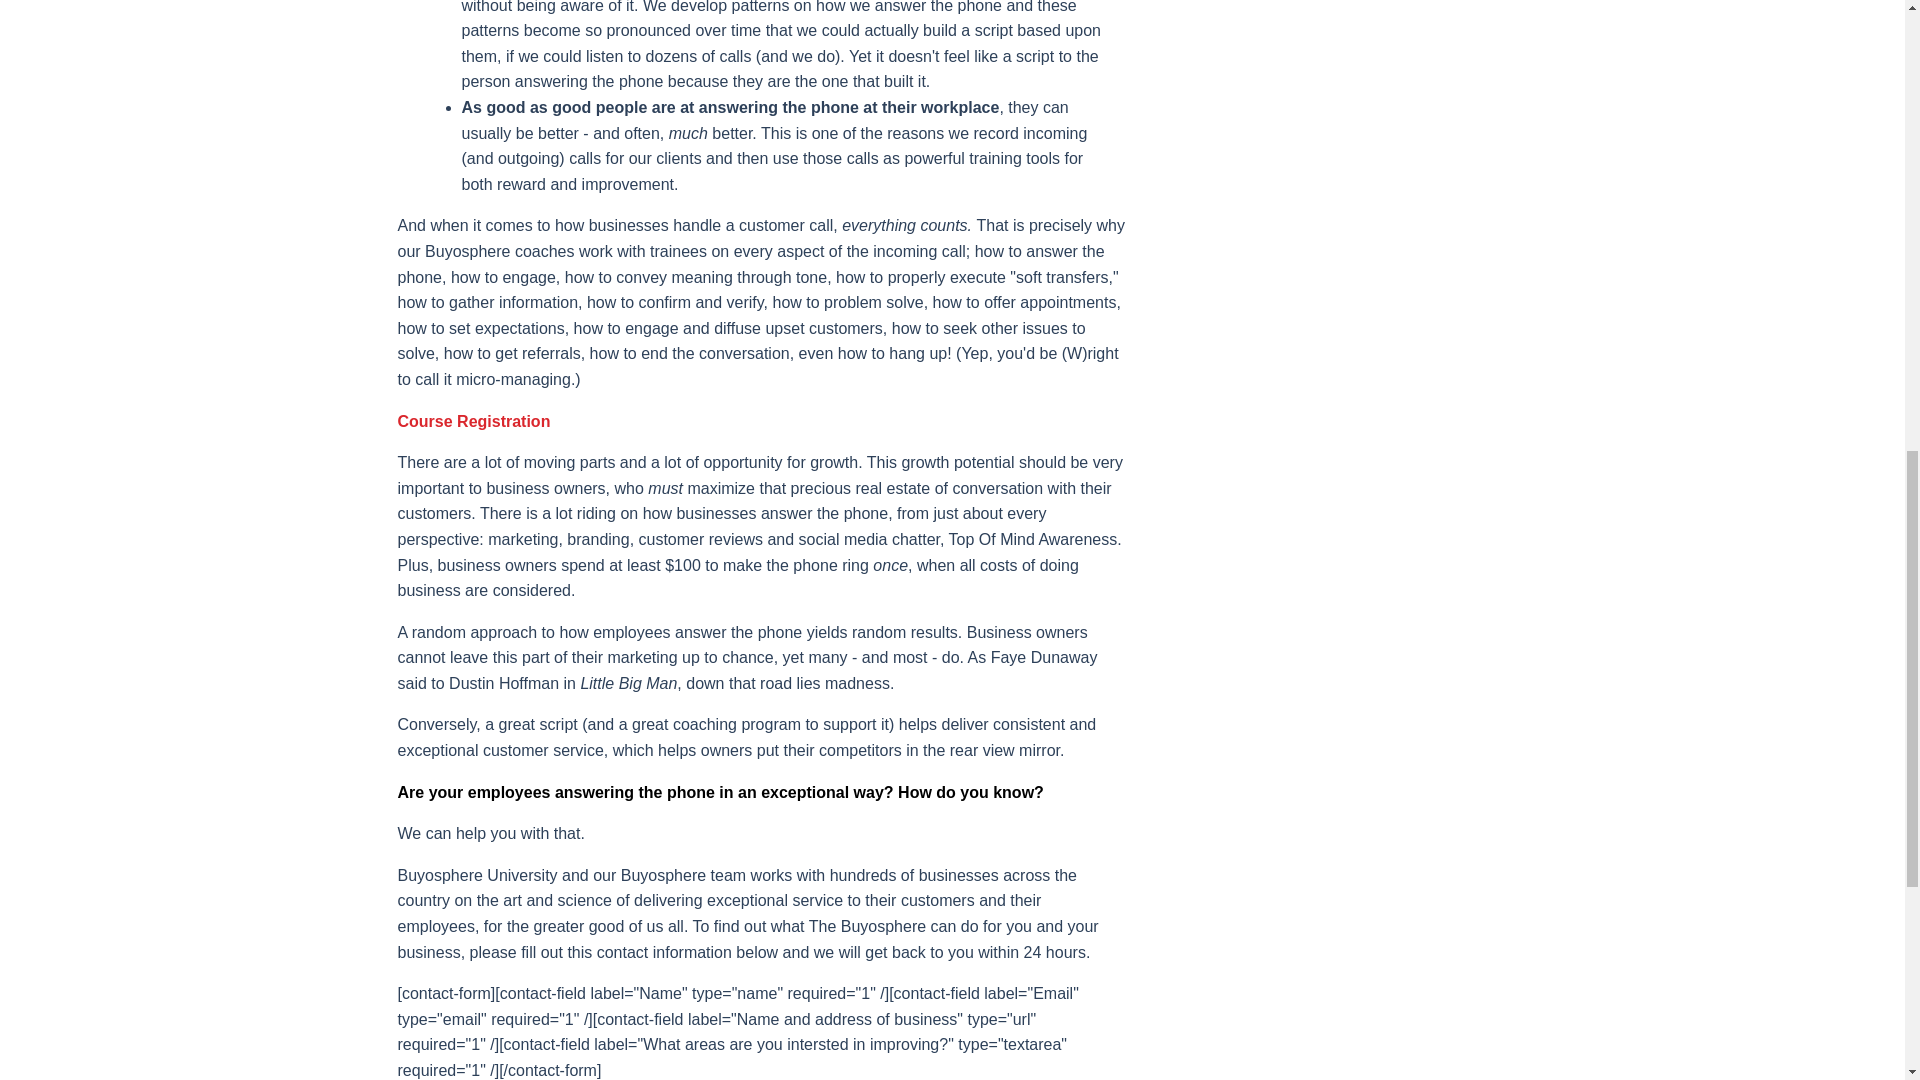 The image size is (1920, 1080). I want to click on Course Registration, so click(474, 420).